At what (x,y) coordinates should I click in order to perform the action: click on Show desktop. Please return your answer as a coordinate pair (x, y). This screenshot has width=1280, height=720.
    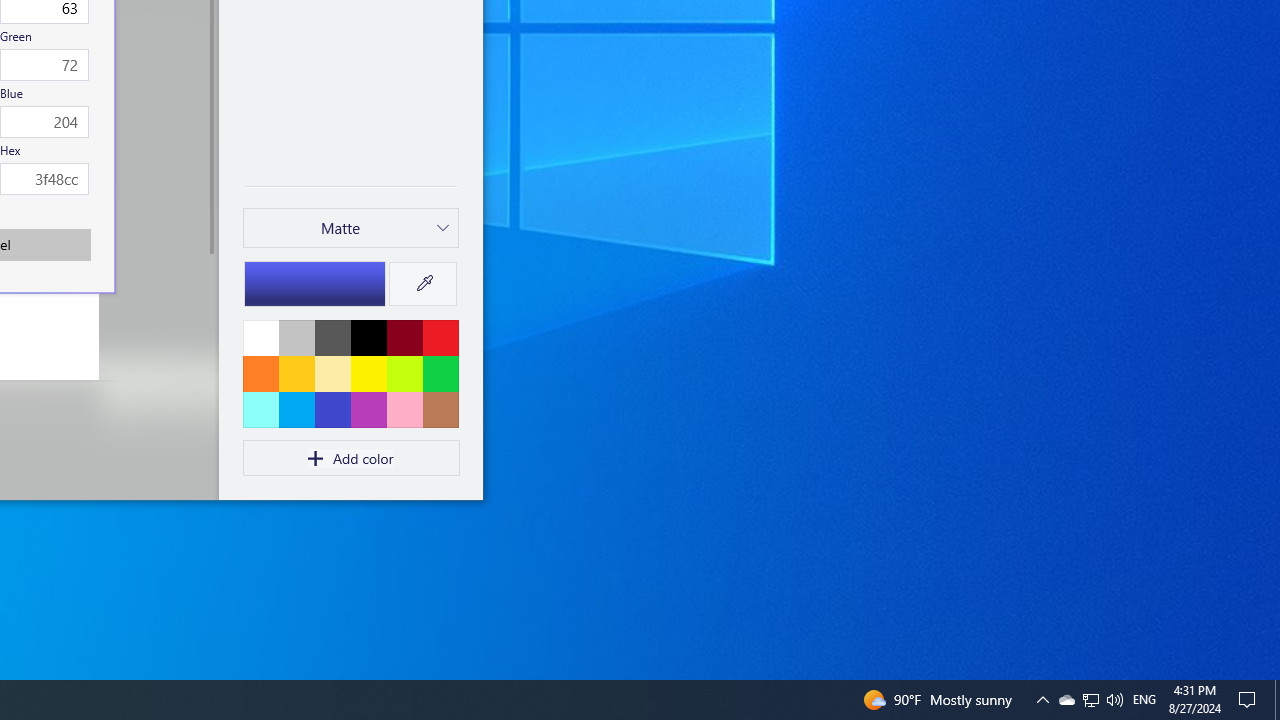
    Looking at the image, I should click on (1277, 700).